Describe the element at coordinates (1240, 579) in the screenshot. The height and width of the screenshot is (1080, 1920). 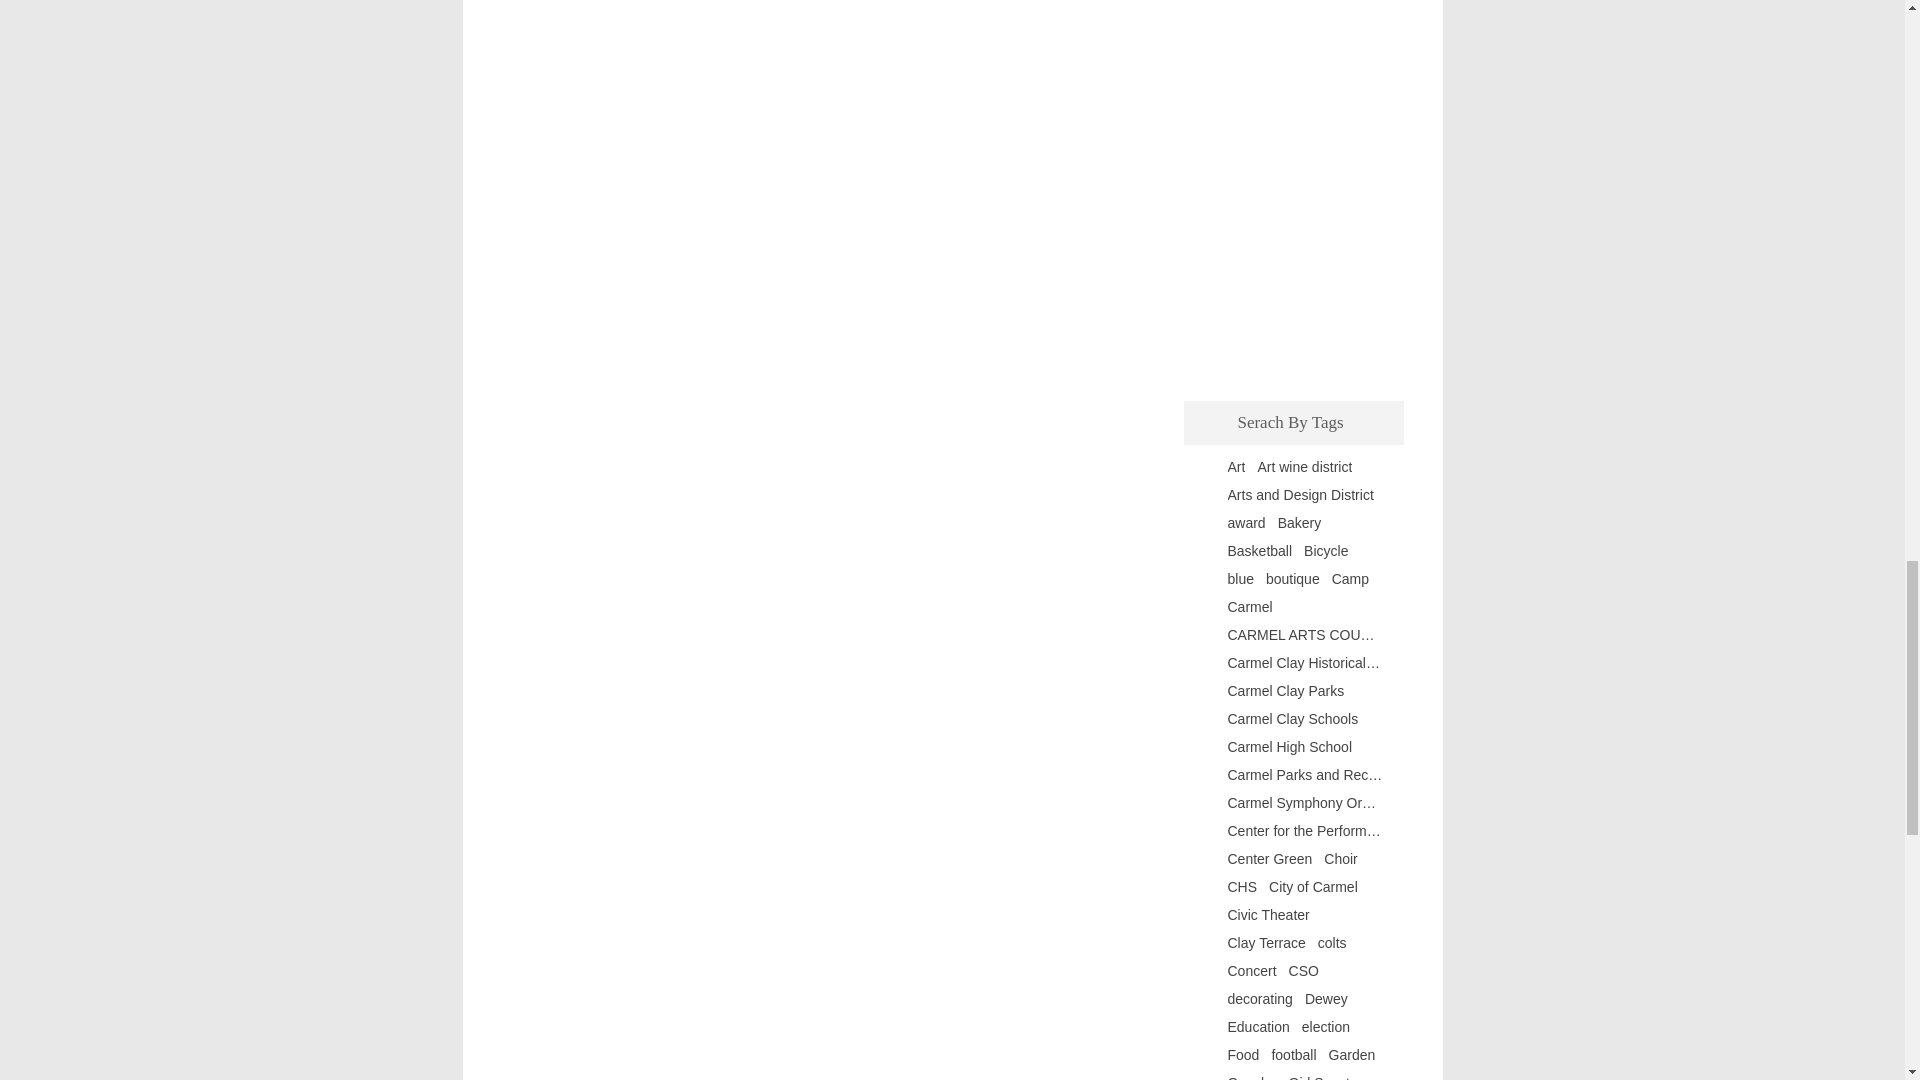
I see `blue` at that location.